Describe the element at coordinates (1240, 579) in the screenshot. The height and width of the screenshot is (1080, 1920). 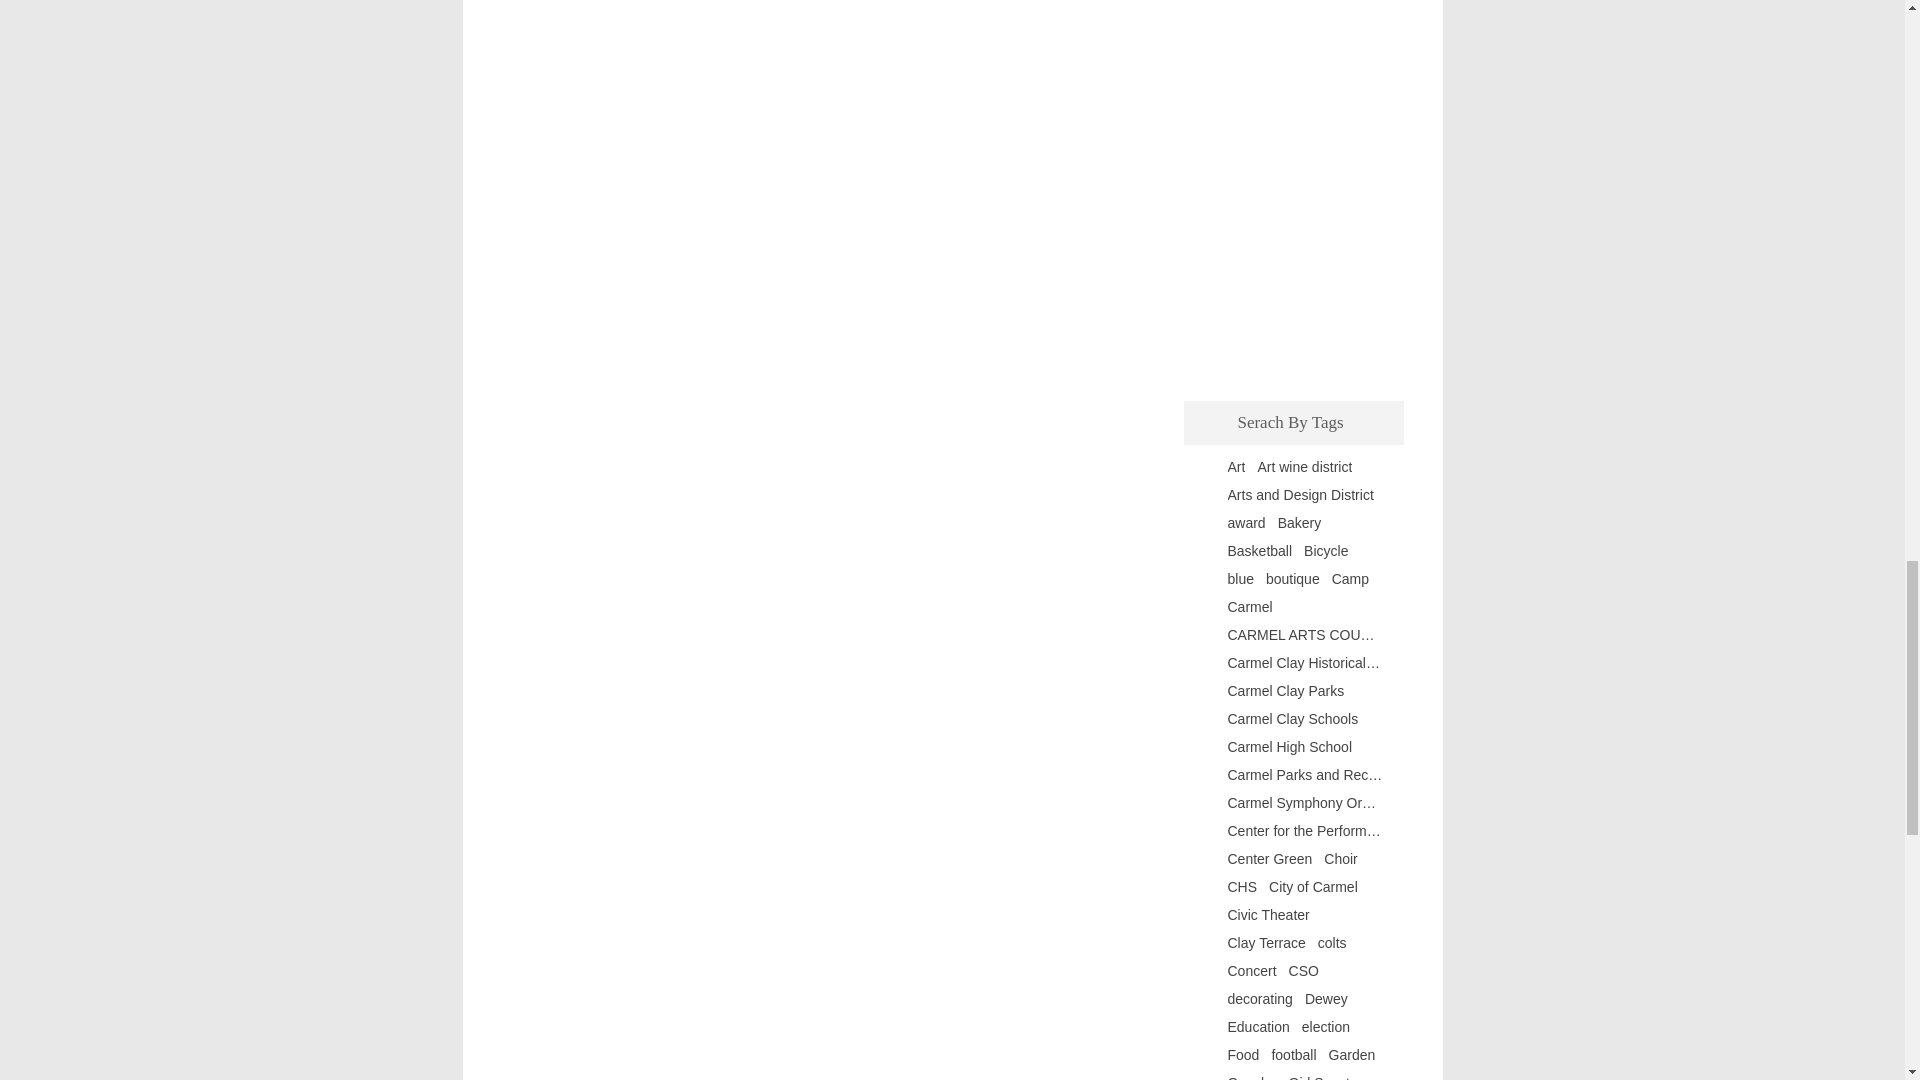
I see `blue` at that location.